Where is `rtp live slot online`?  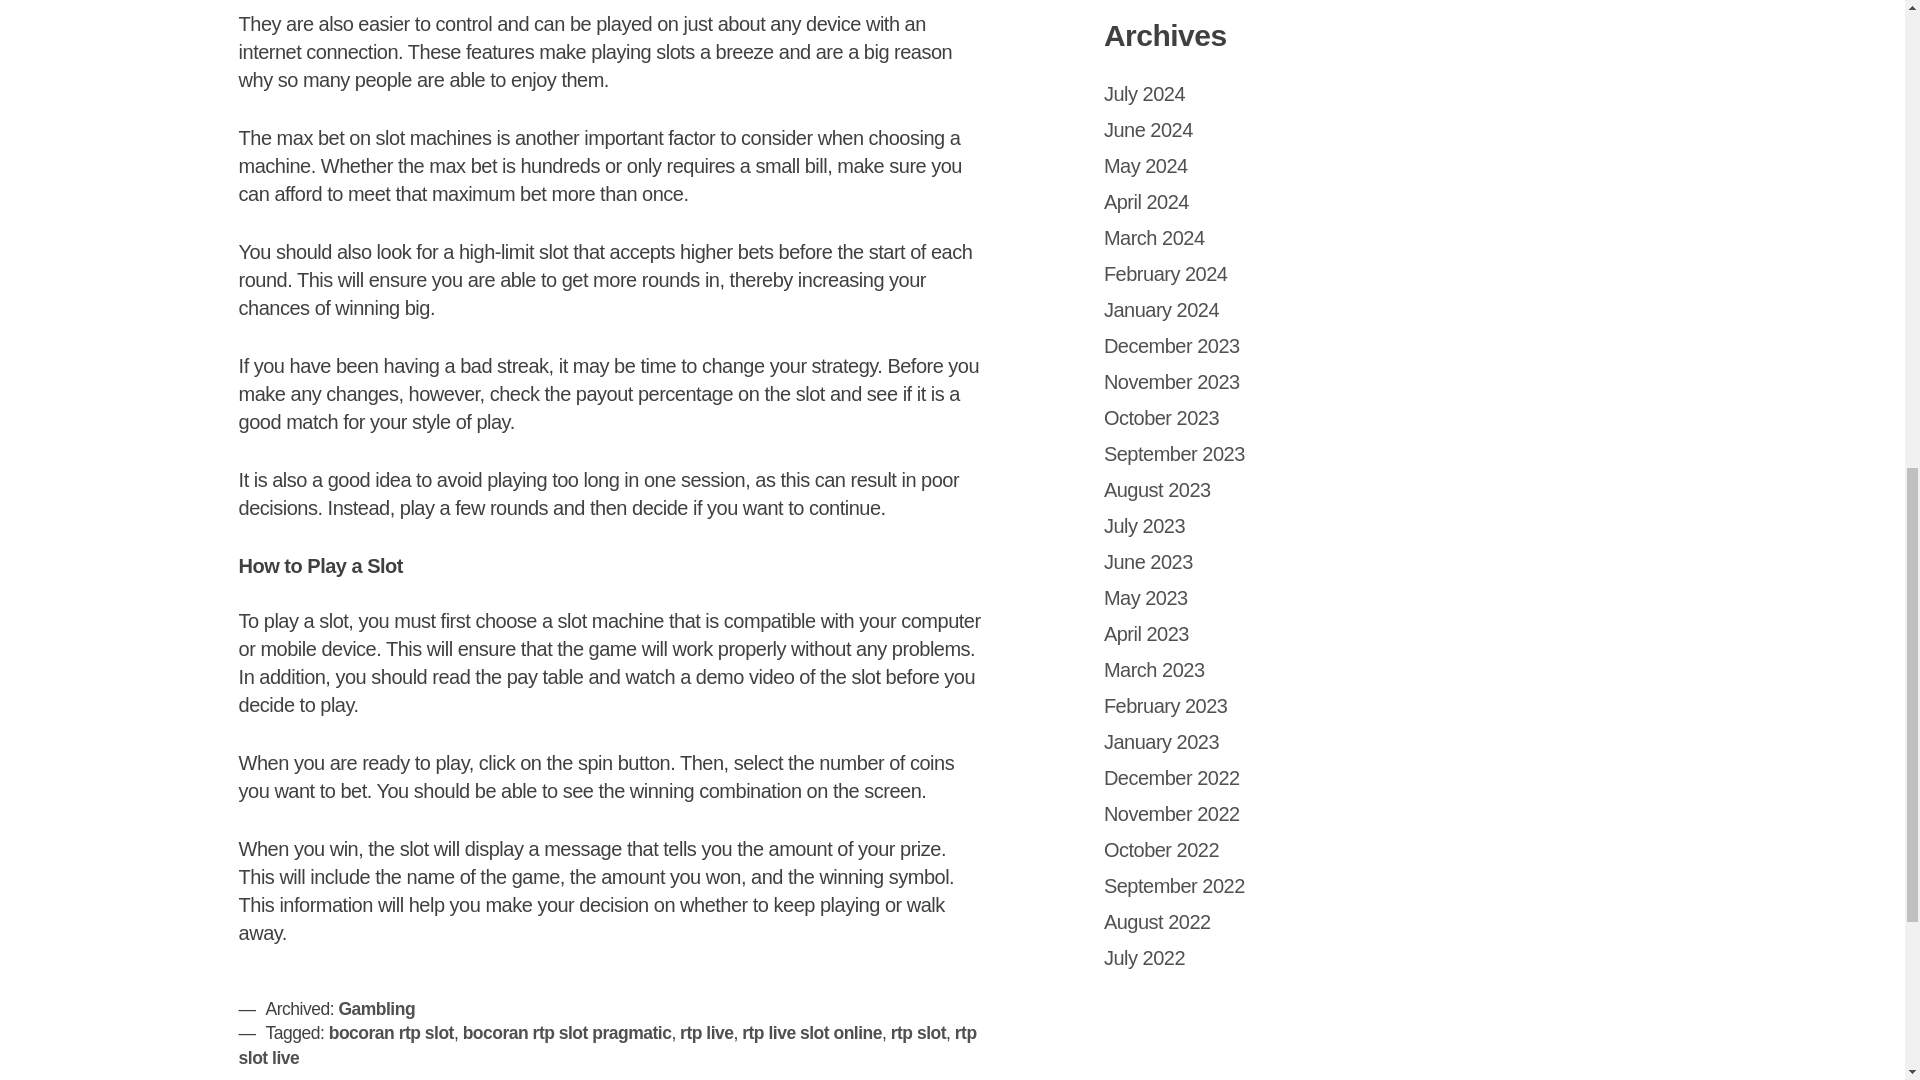 rtp live slot online is located at coordinates (811, 1032).